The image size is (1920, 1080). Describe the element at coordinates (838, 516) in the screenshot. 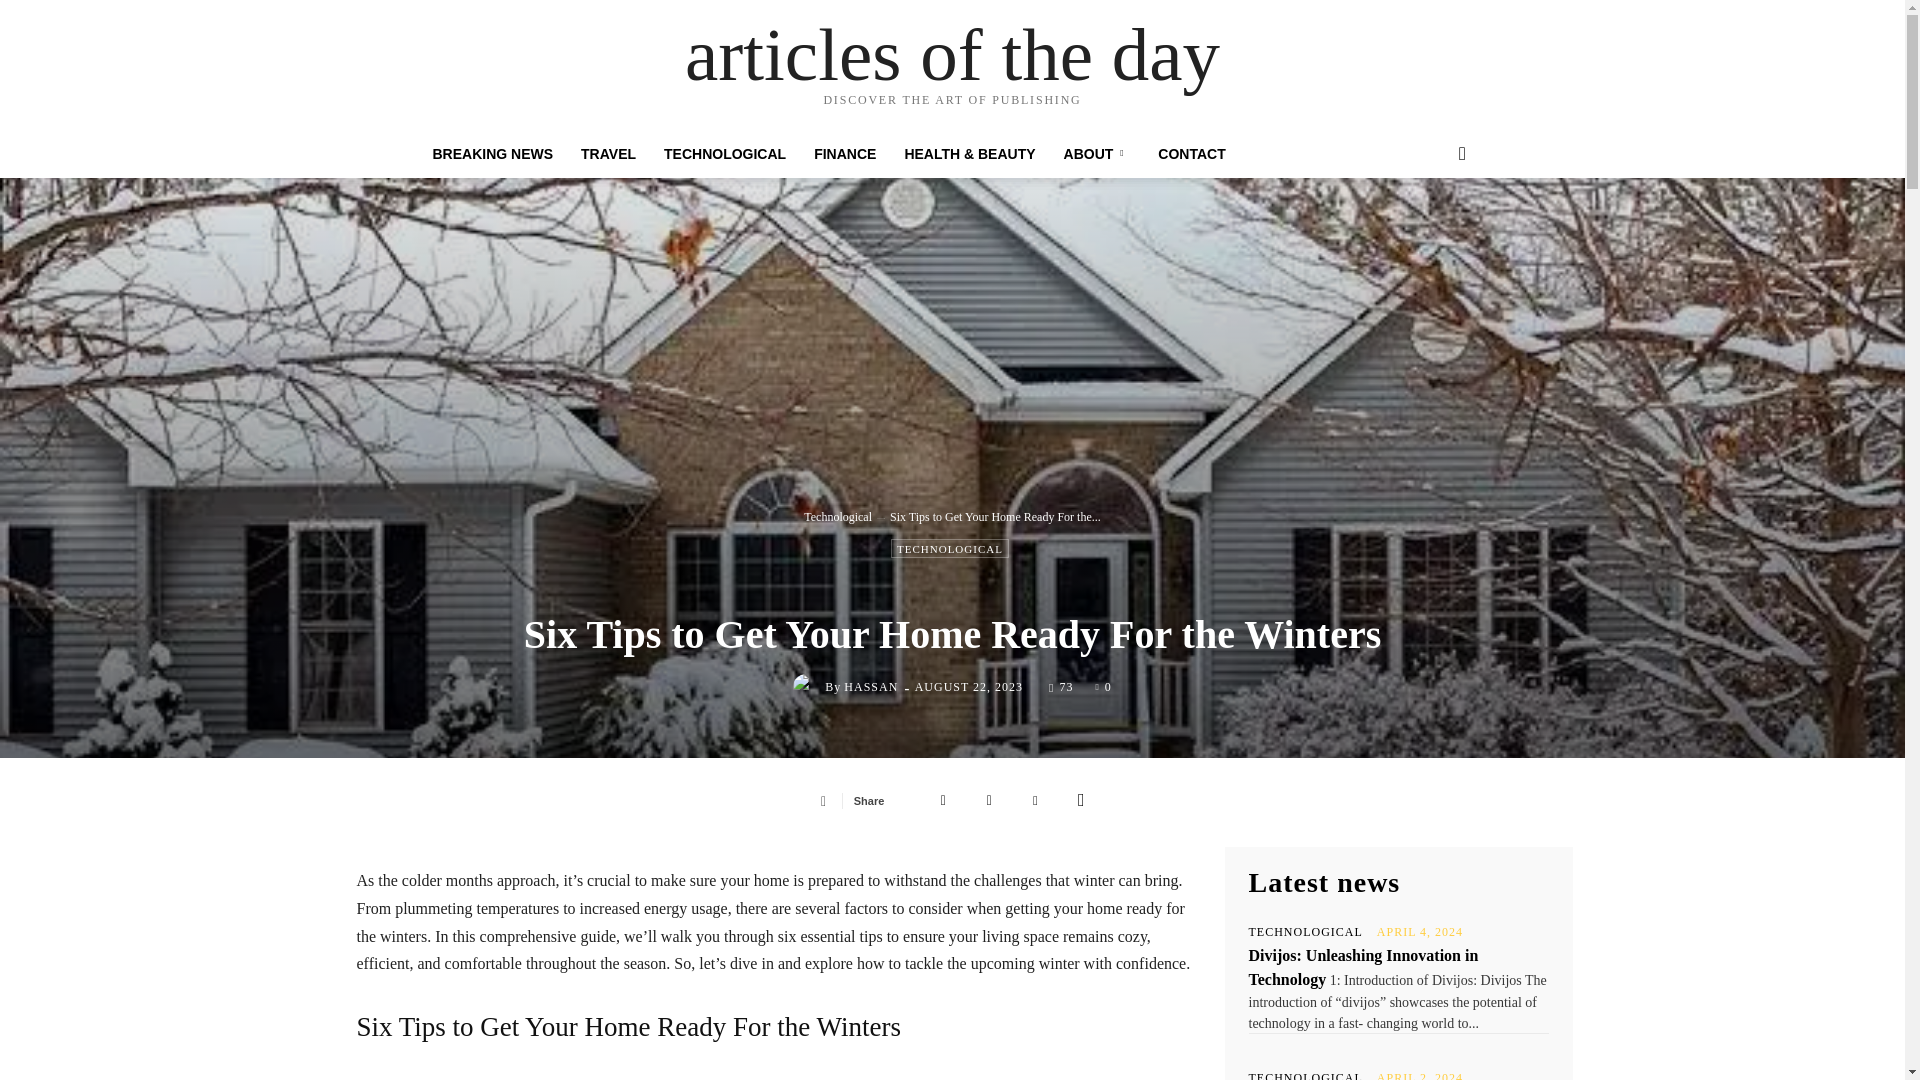

I see `View all posts in Technological` at that location.